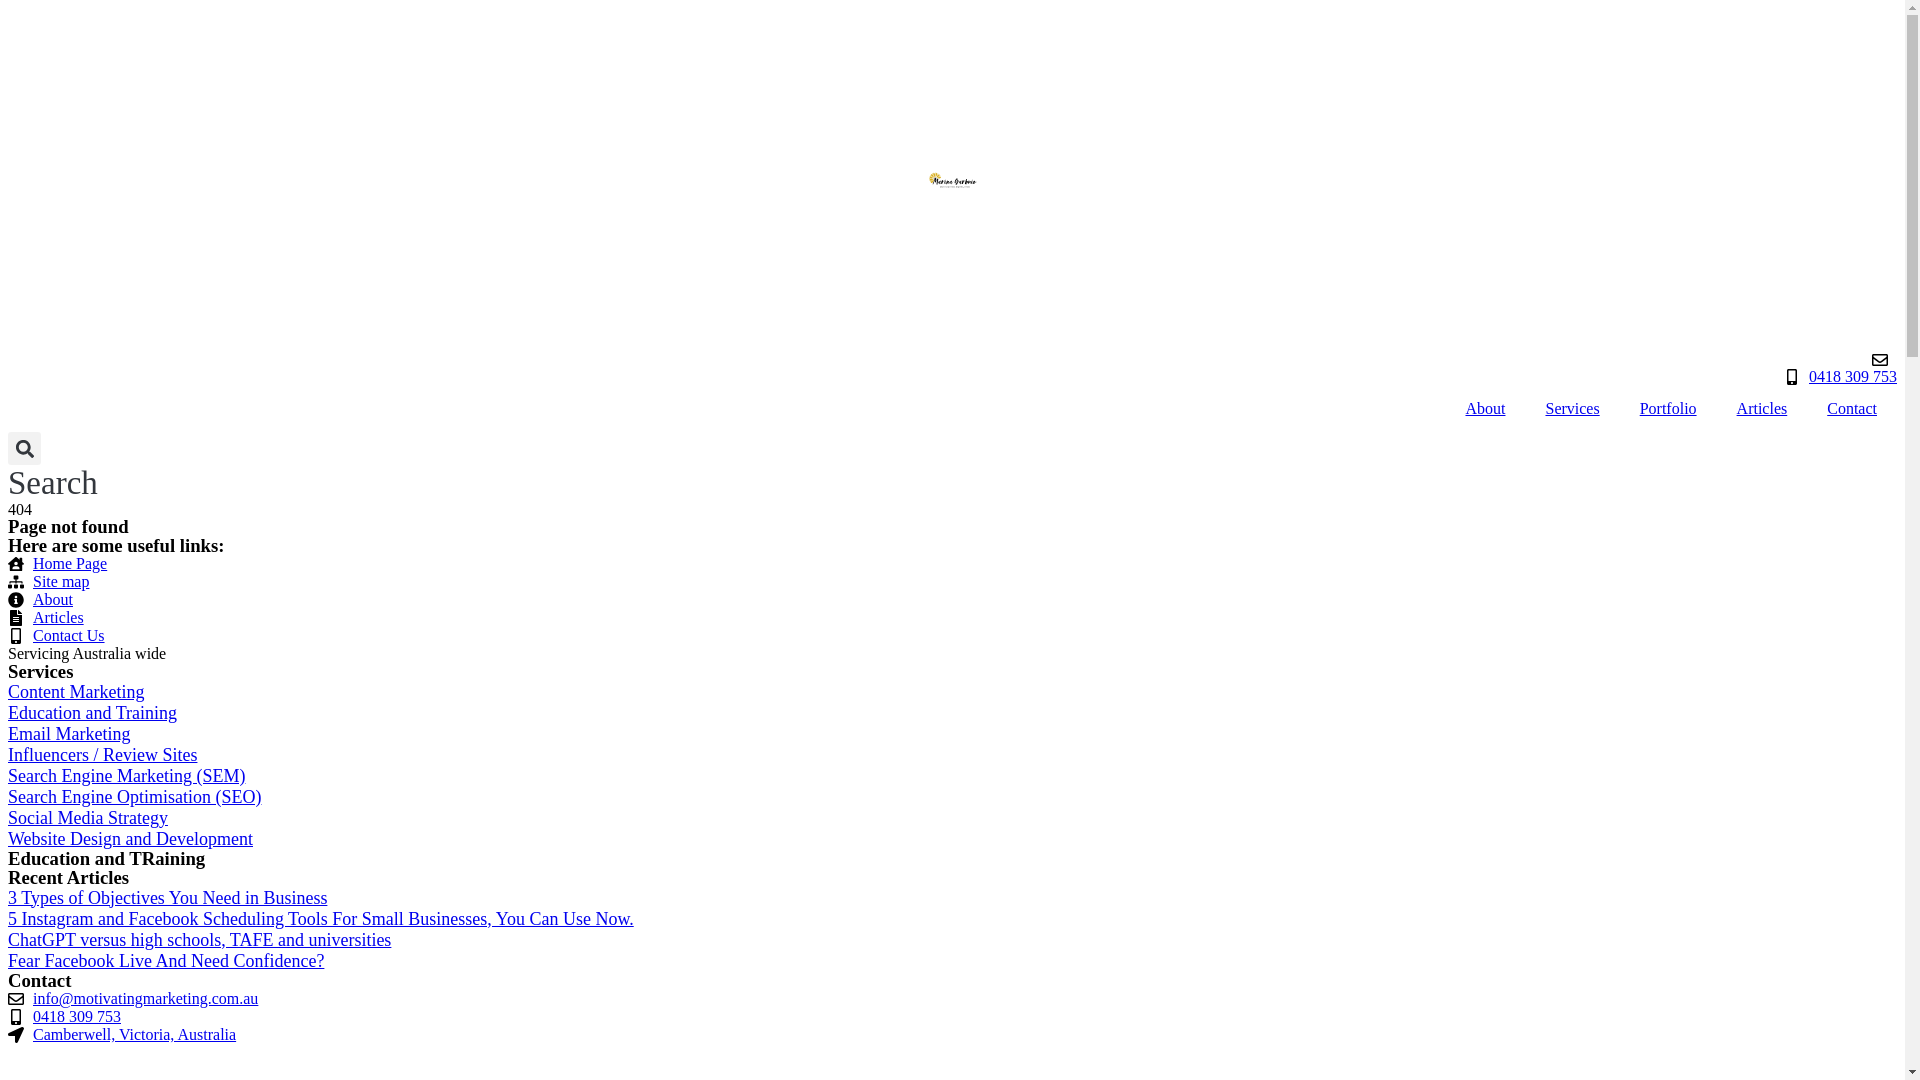 The image size is (1920, 1080). I want to click on Site map, so click(952, 582).